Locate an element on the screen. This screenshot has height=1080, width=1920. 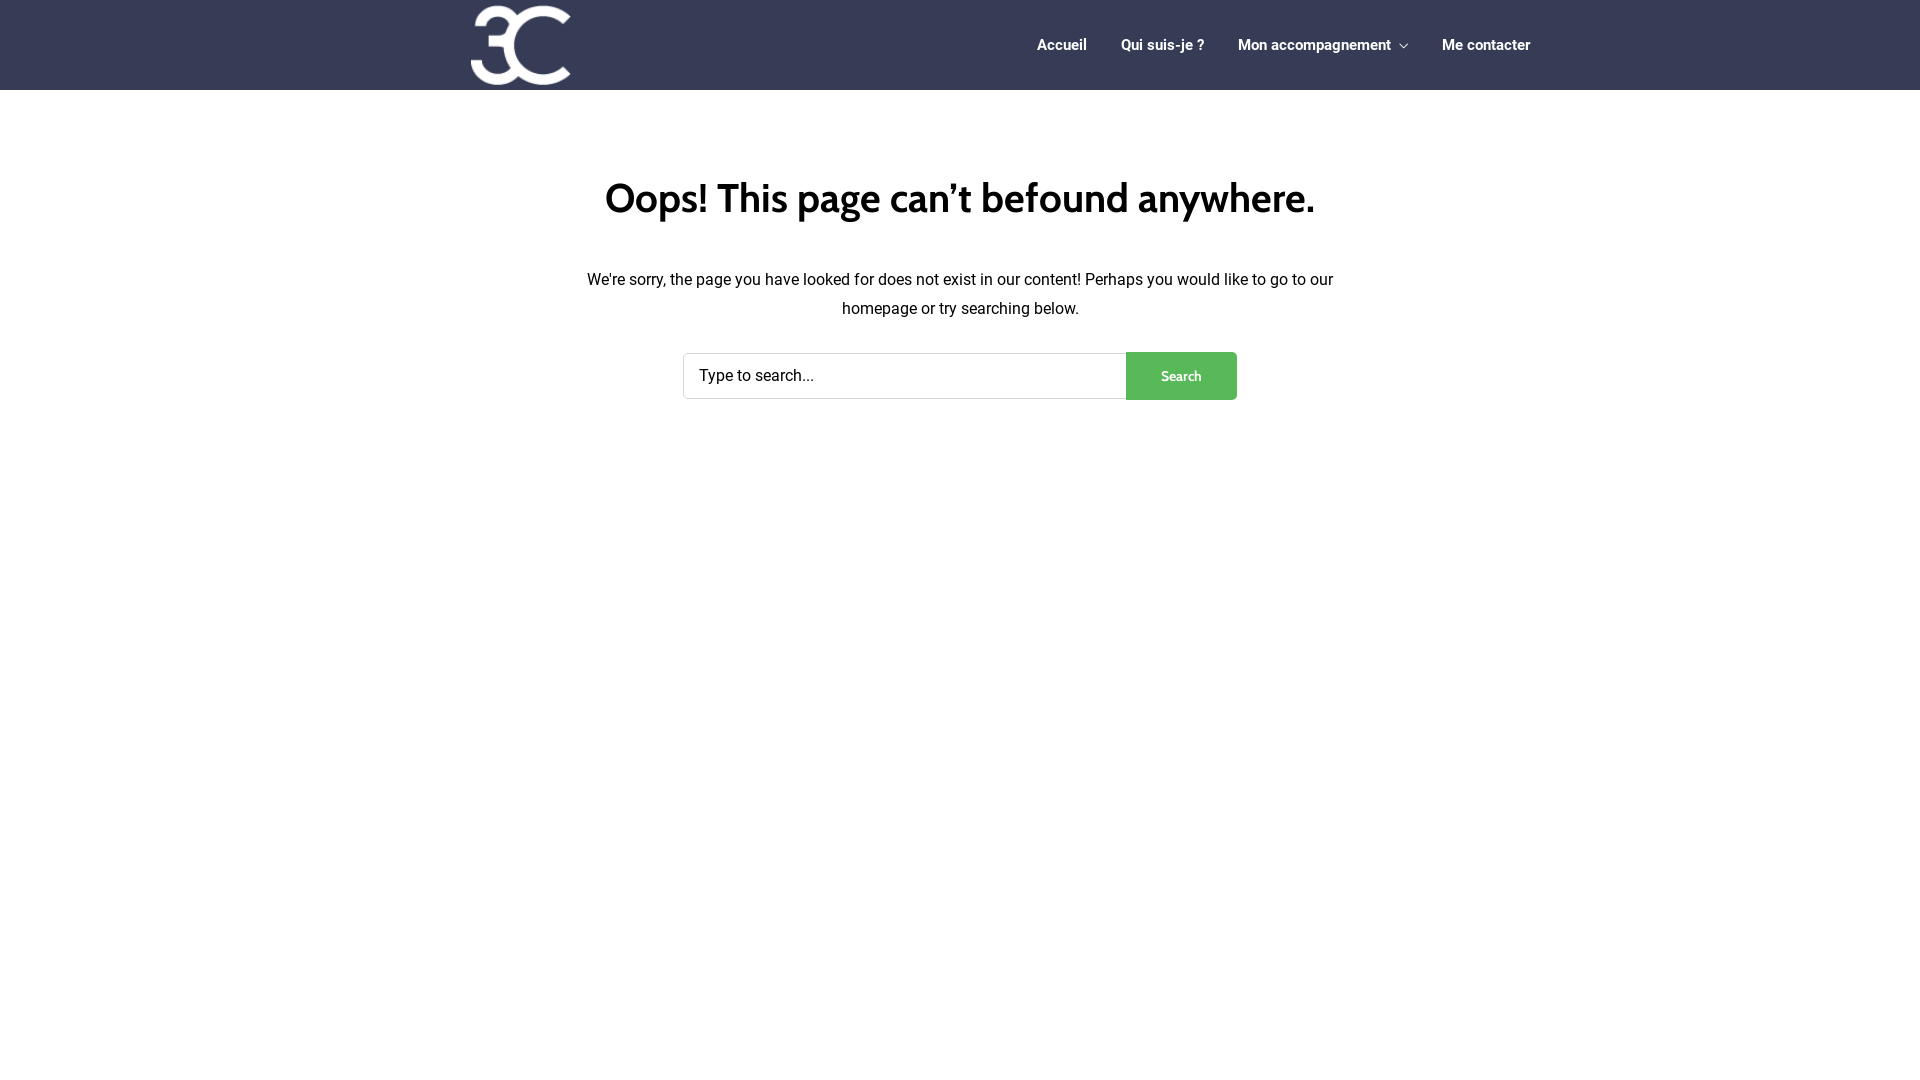
Accueil is located at coordinates (1062, 46).